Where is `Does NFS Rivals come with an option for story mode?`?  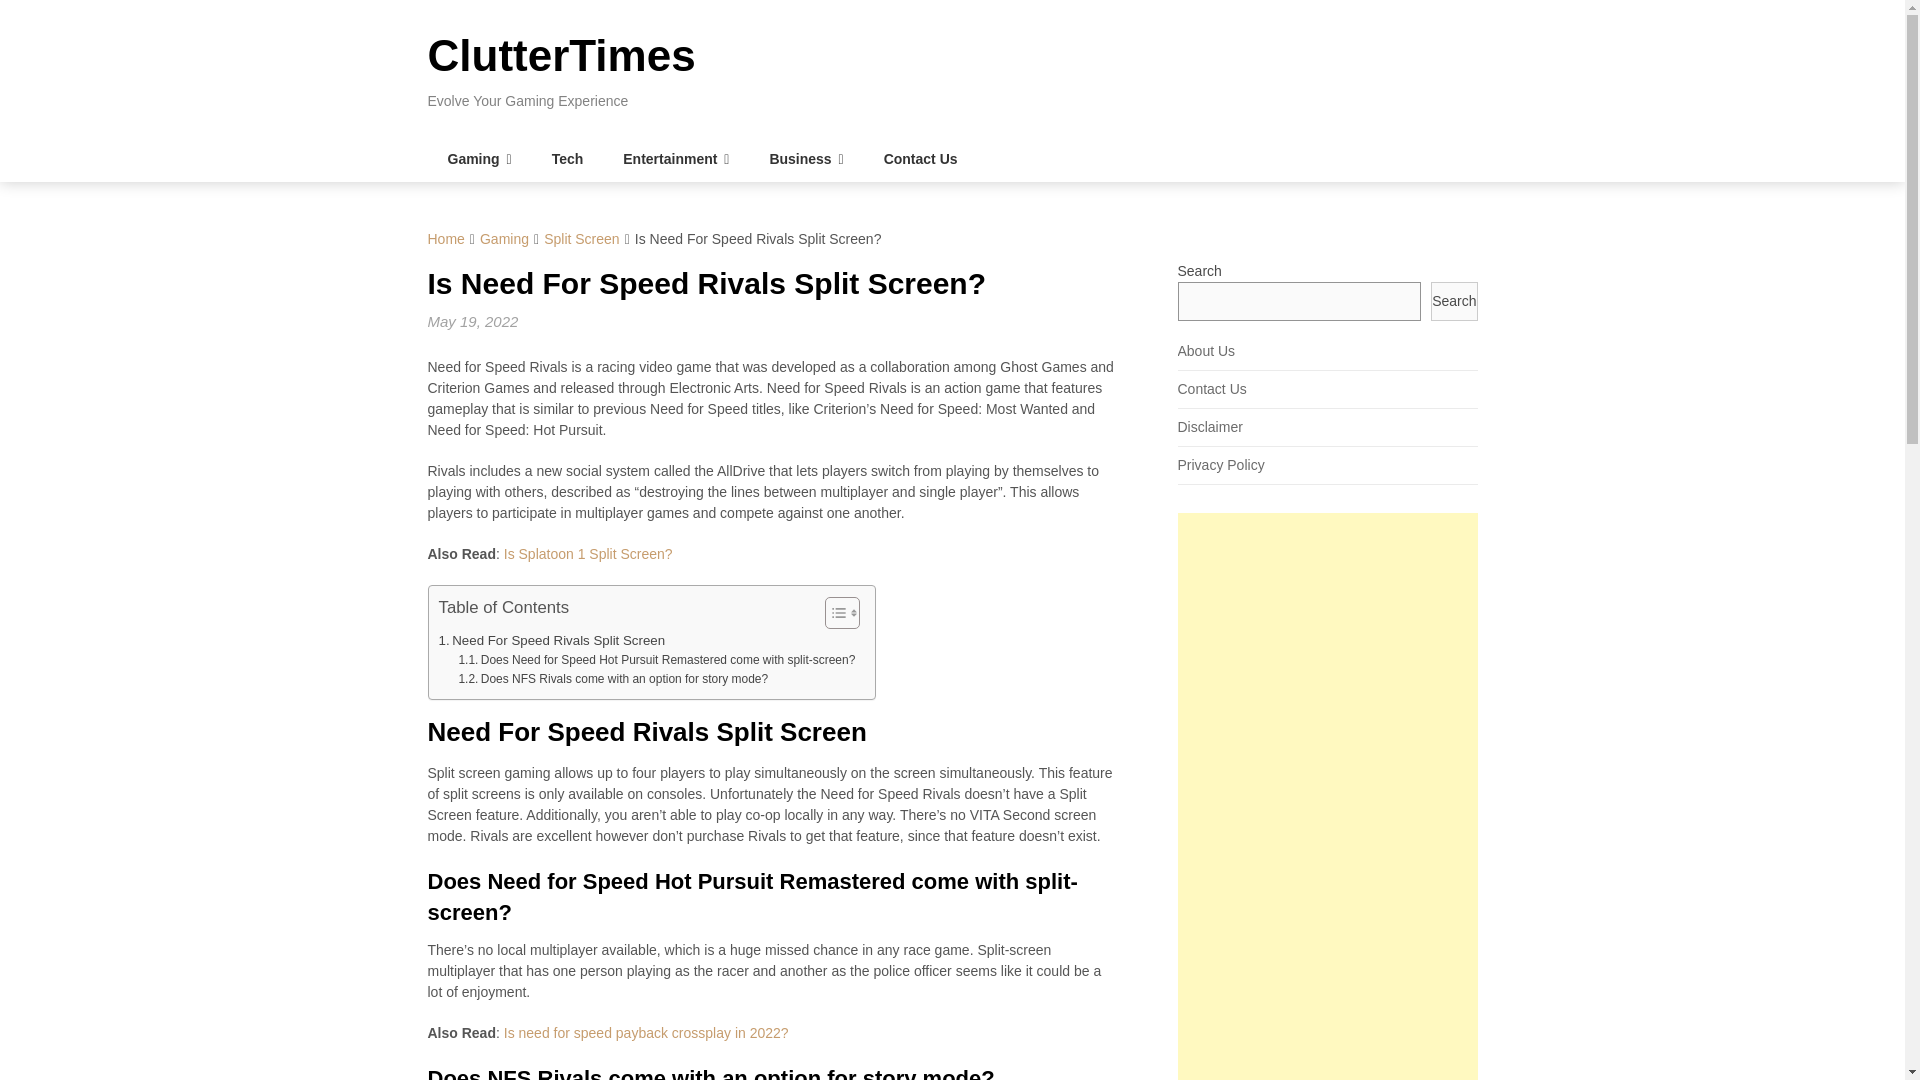 Does NFS Rivals come with an option for story mode? is located at coordinates (613, 679).